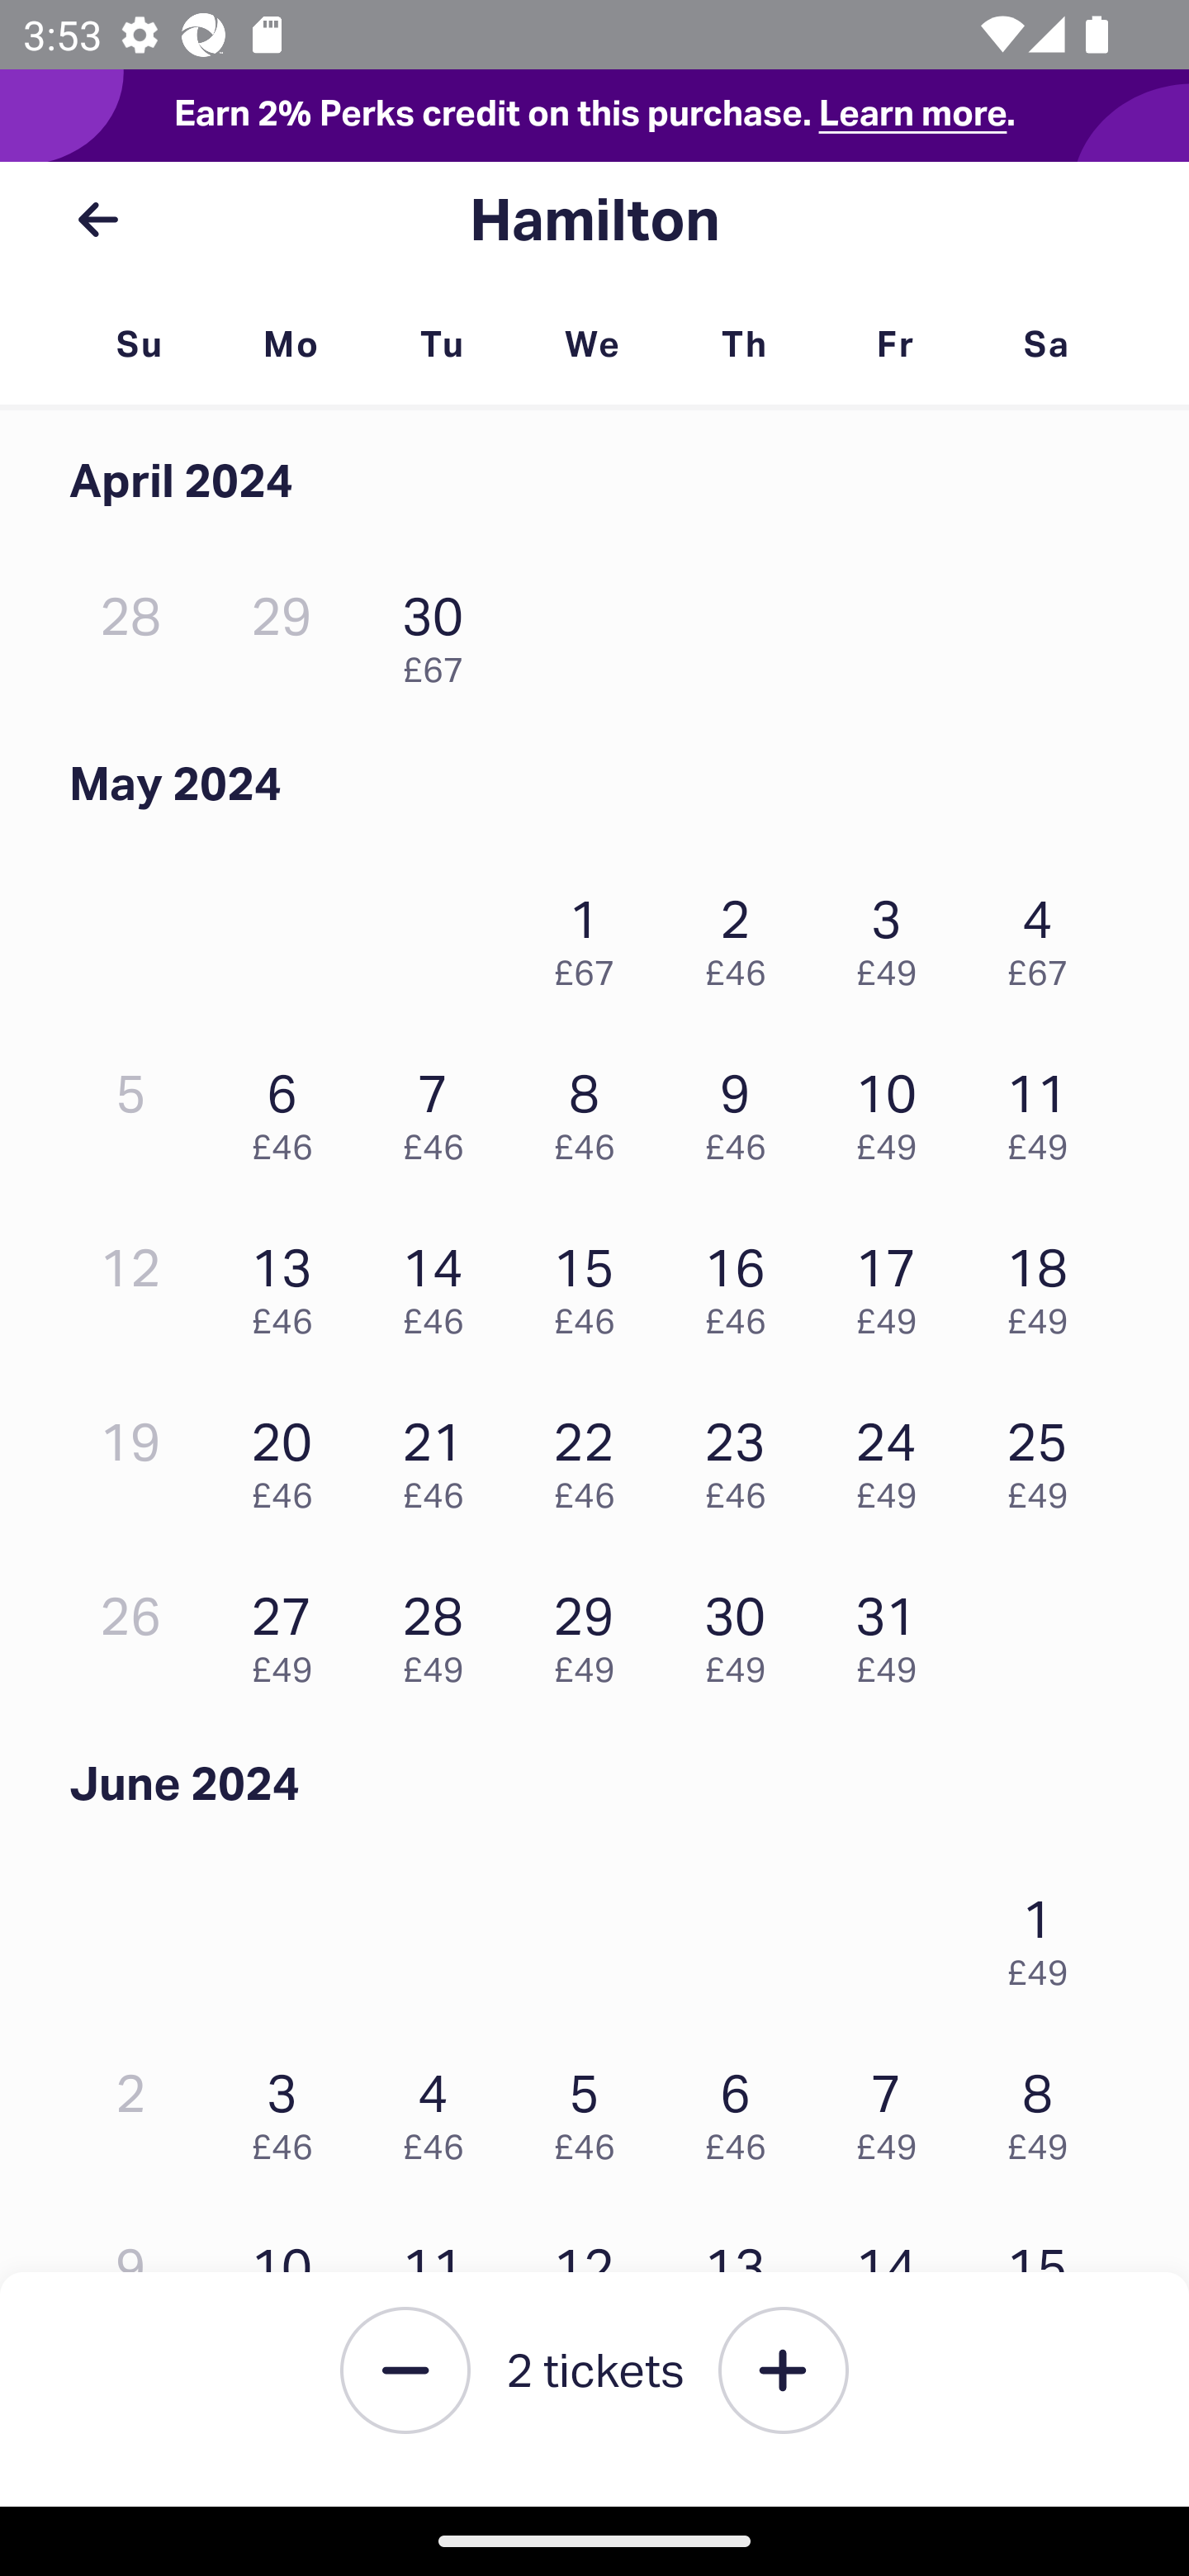  I want to click on 30 £67, so click(441, 632).